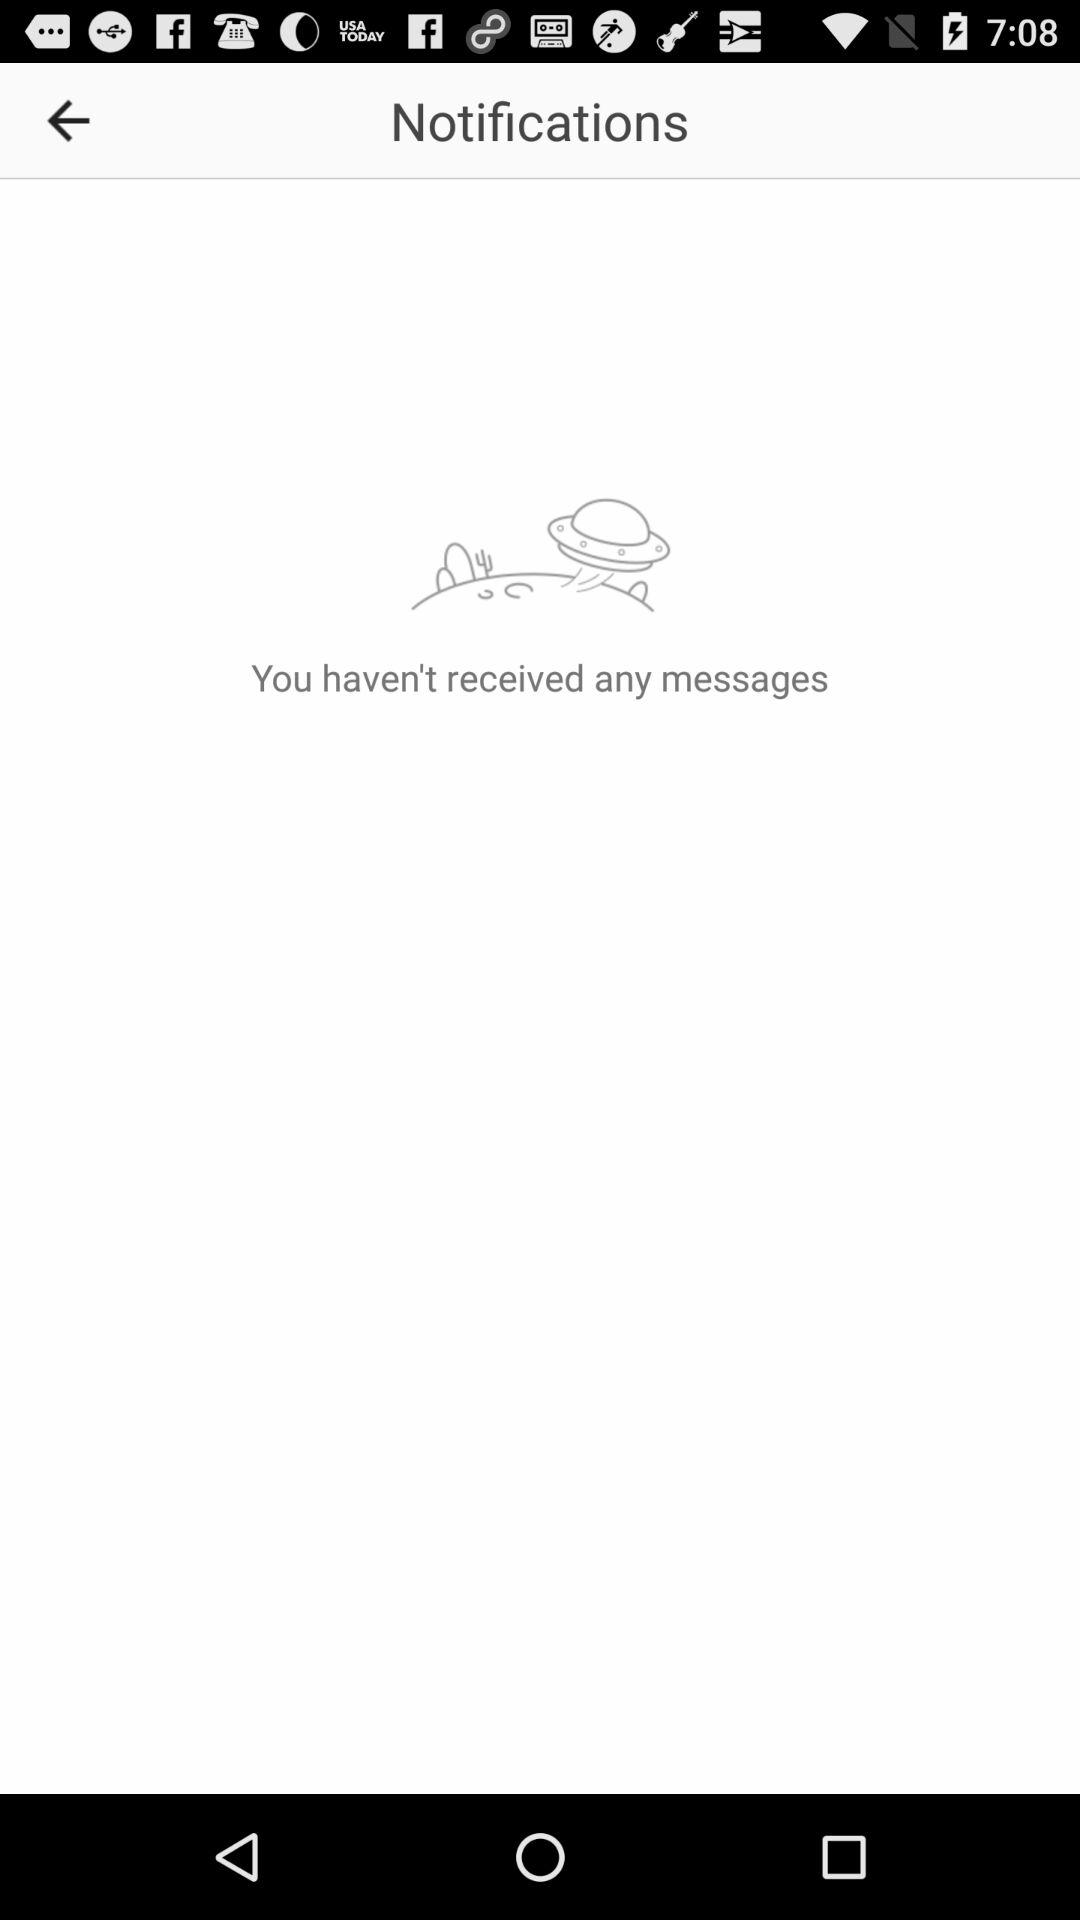 Image resolution: width=1080 pixels, height=1920 pixels. What do you see at coordinates (75, 120) in the screenshot?
I see `turn on item next to the notifications icon` at bounding box center [75, 120].